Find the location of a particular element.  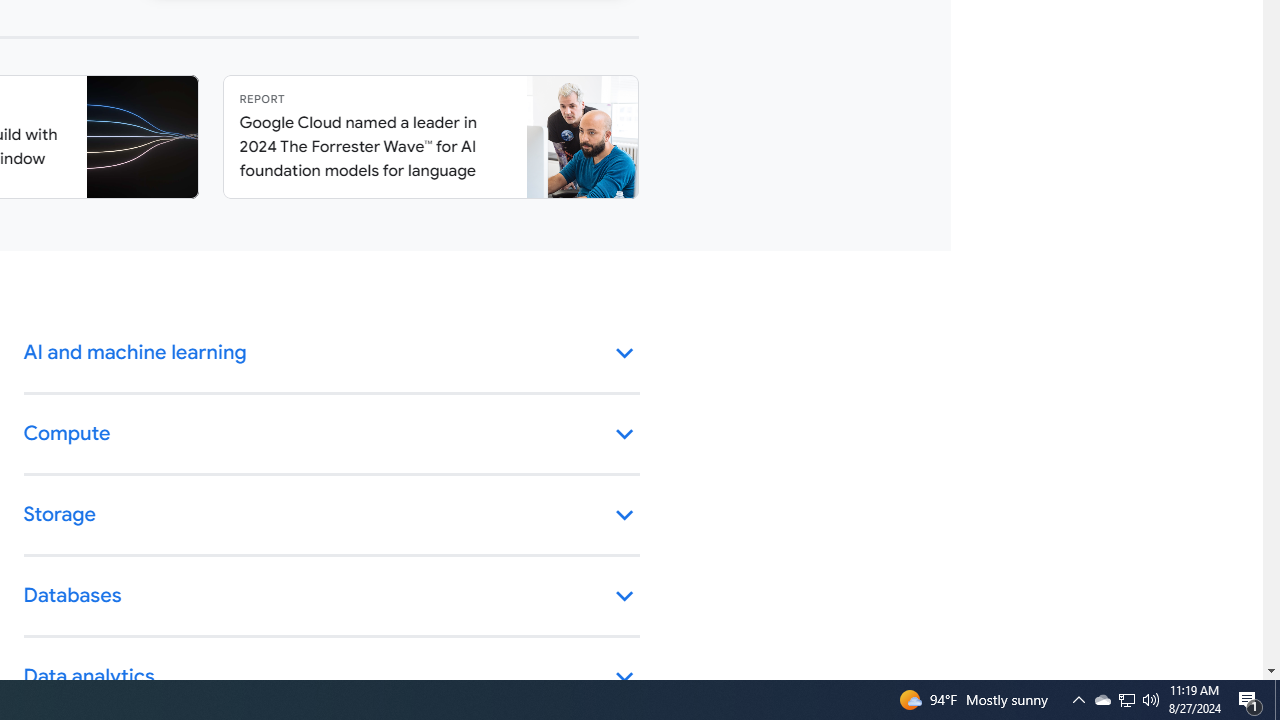

Compute keyboard_arrow_down is located at coordinates (332, 434).